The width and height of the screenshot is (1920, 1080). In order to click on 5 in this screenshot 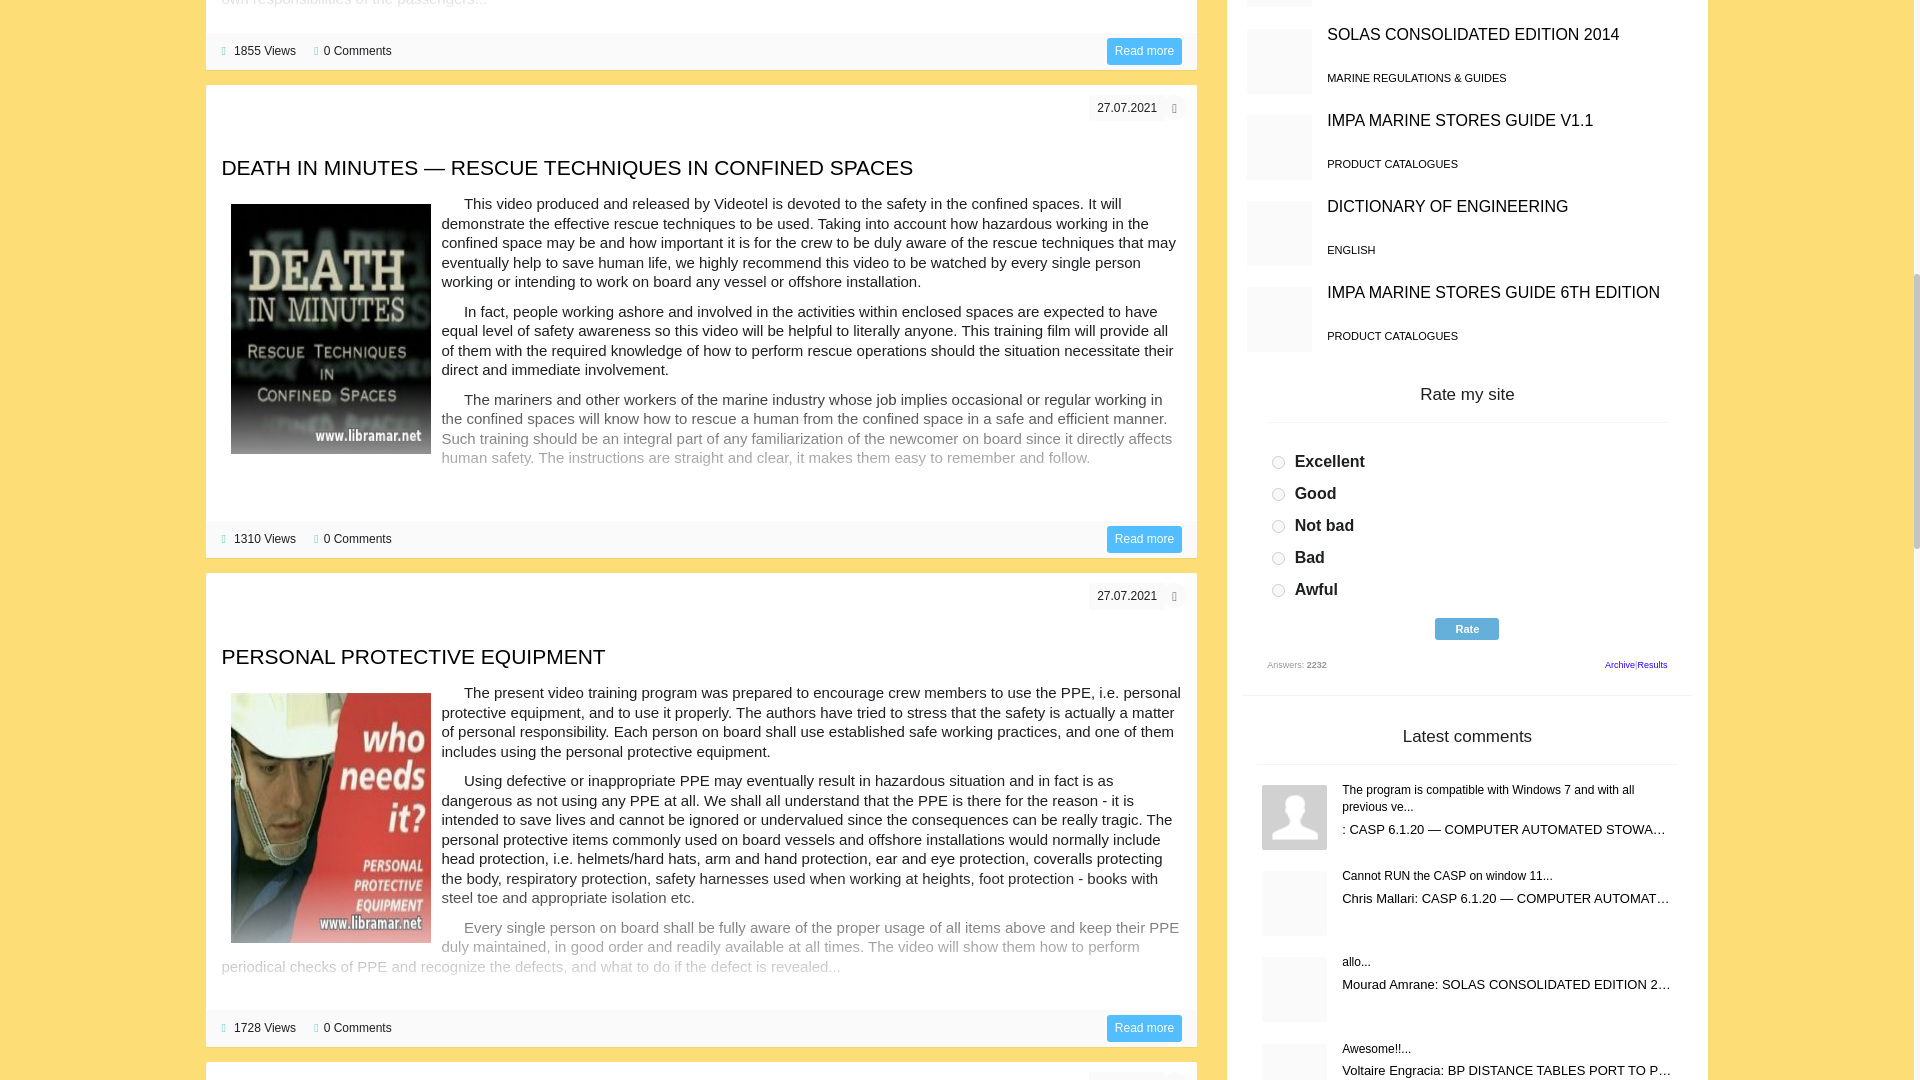, I will do `click(1278, 590)`.